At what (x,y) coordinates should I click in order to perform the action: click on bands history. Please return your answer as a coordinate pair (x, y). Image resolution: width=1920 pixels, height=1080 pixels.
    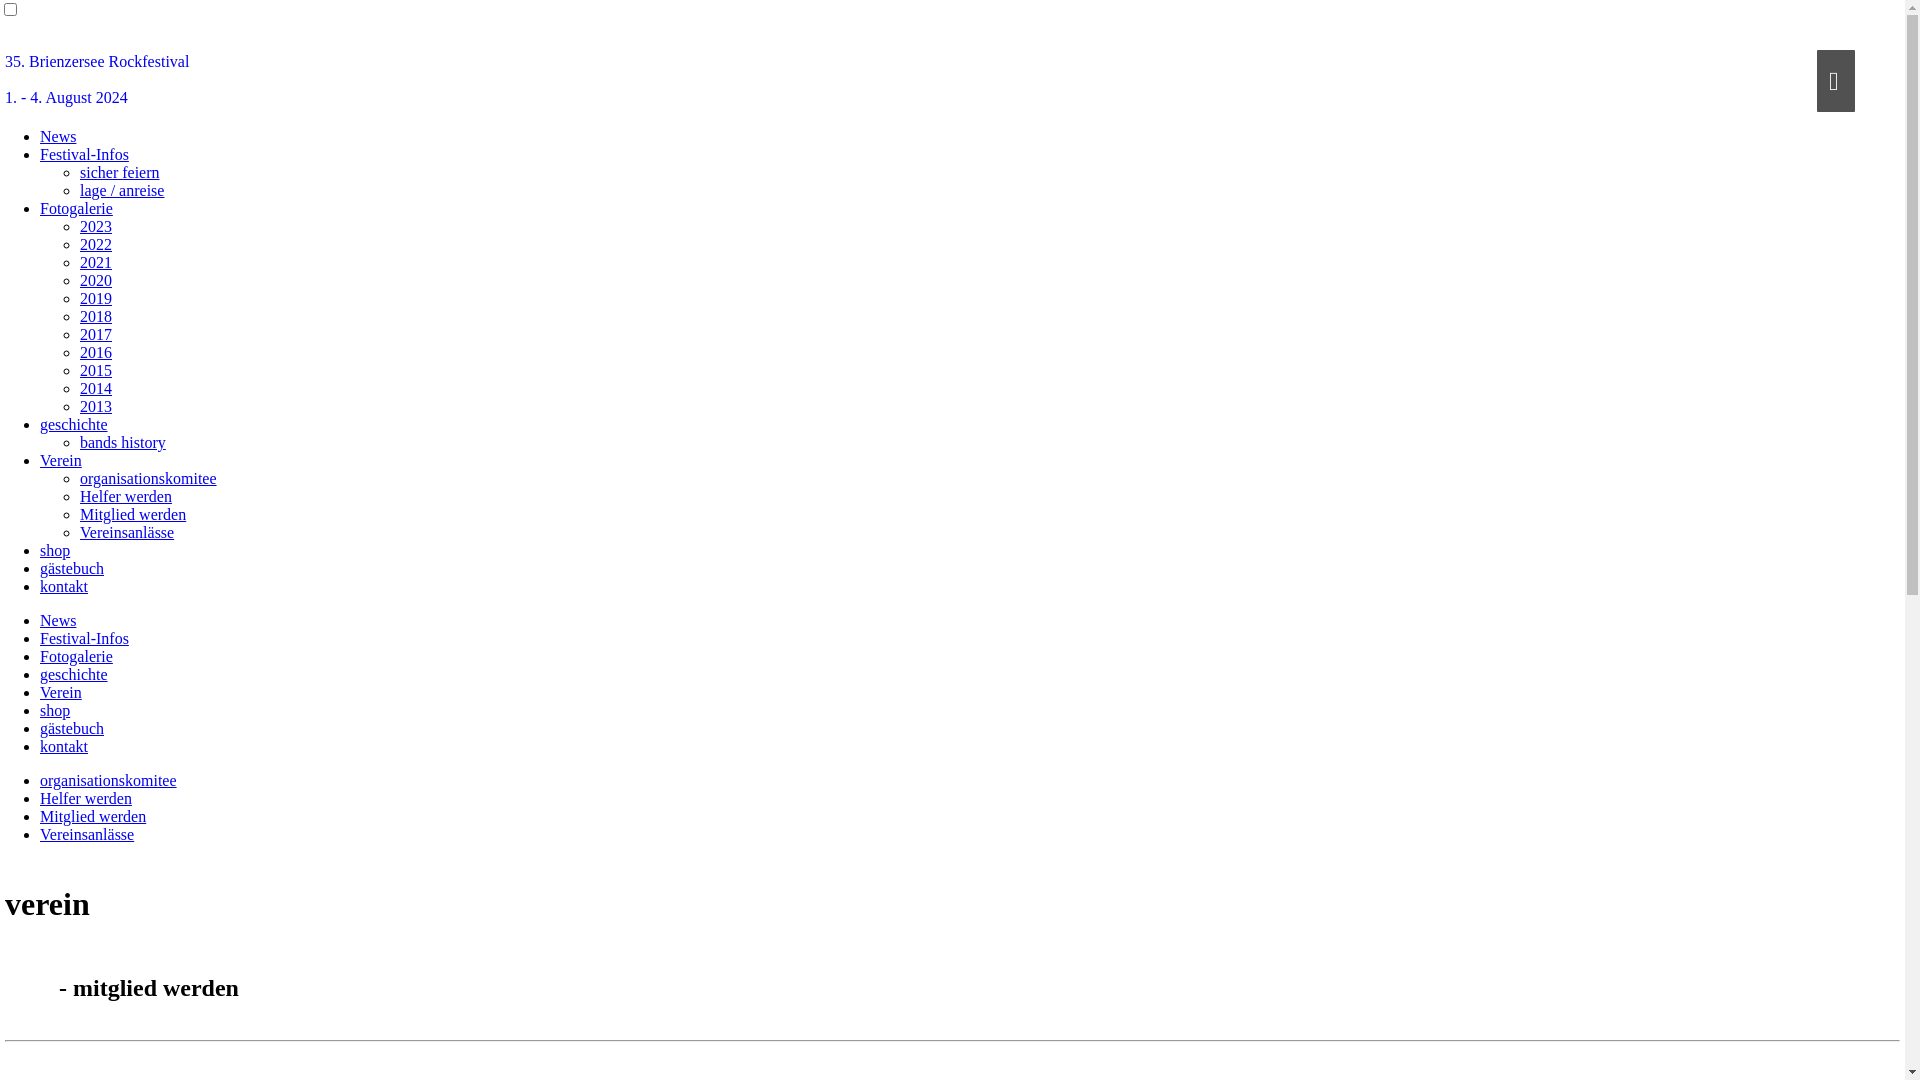
    Looking at the image, I should click on (123, 442).